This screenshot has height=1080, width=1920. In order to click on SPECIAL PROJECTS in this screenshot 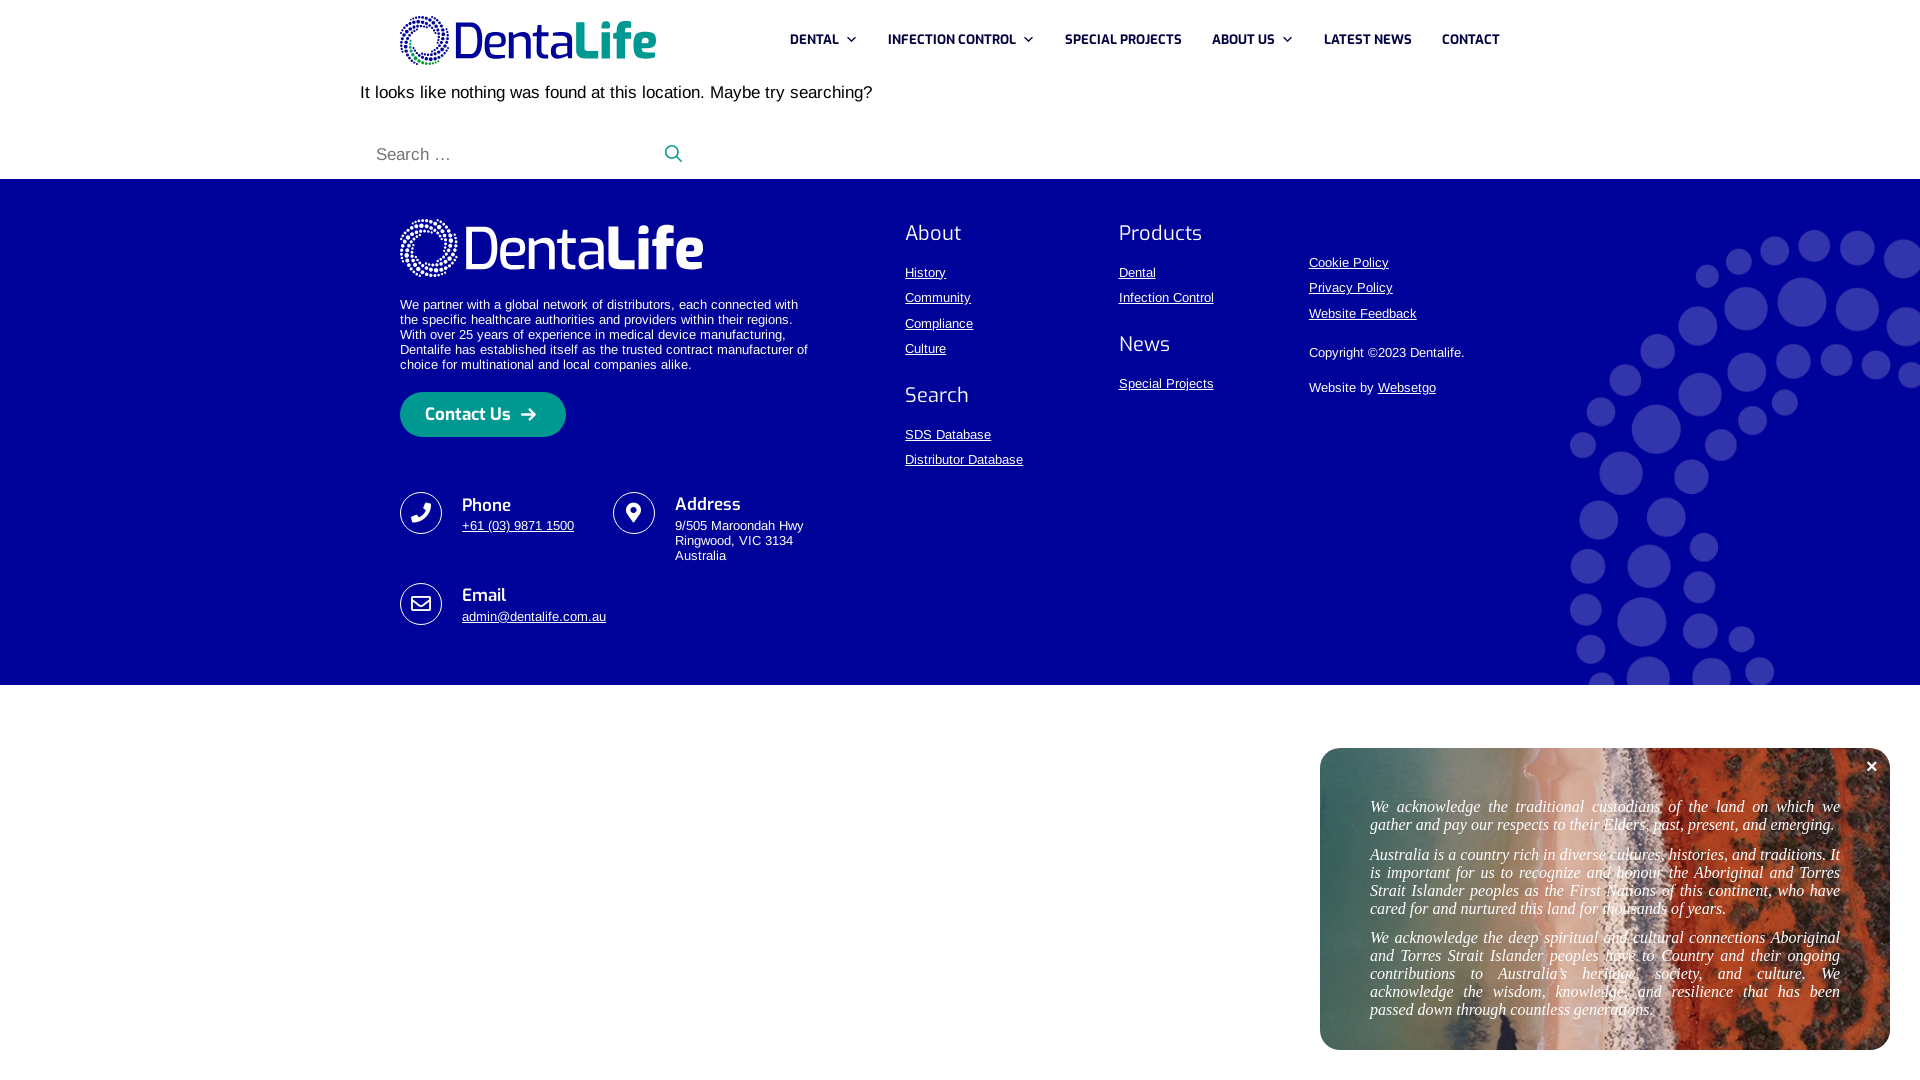, I will do `click(1128, 40)`.